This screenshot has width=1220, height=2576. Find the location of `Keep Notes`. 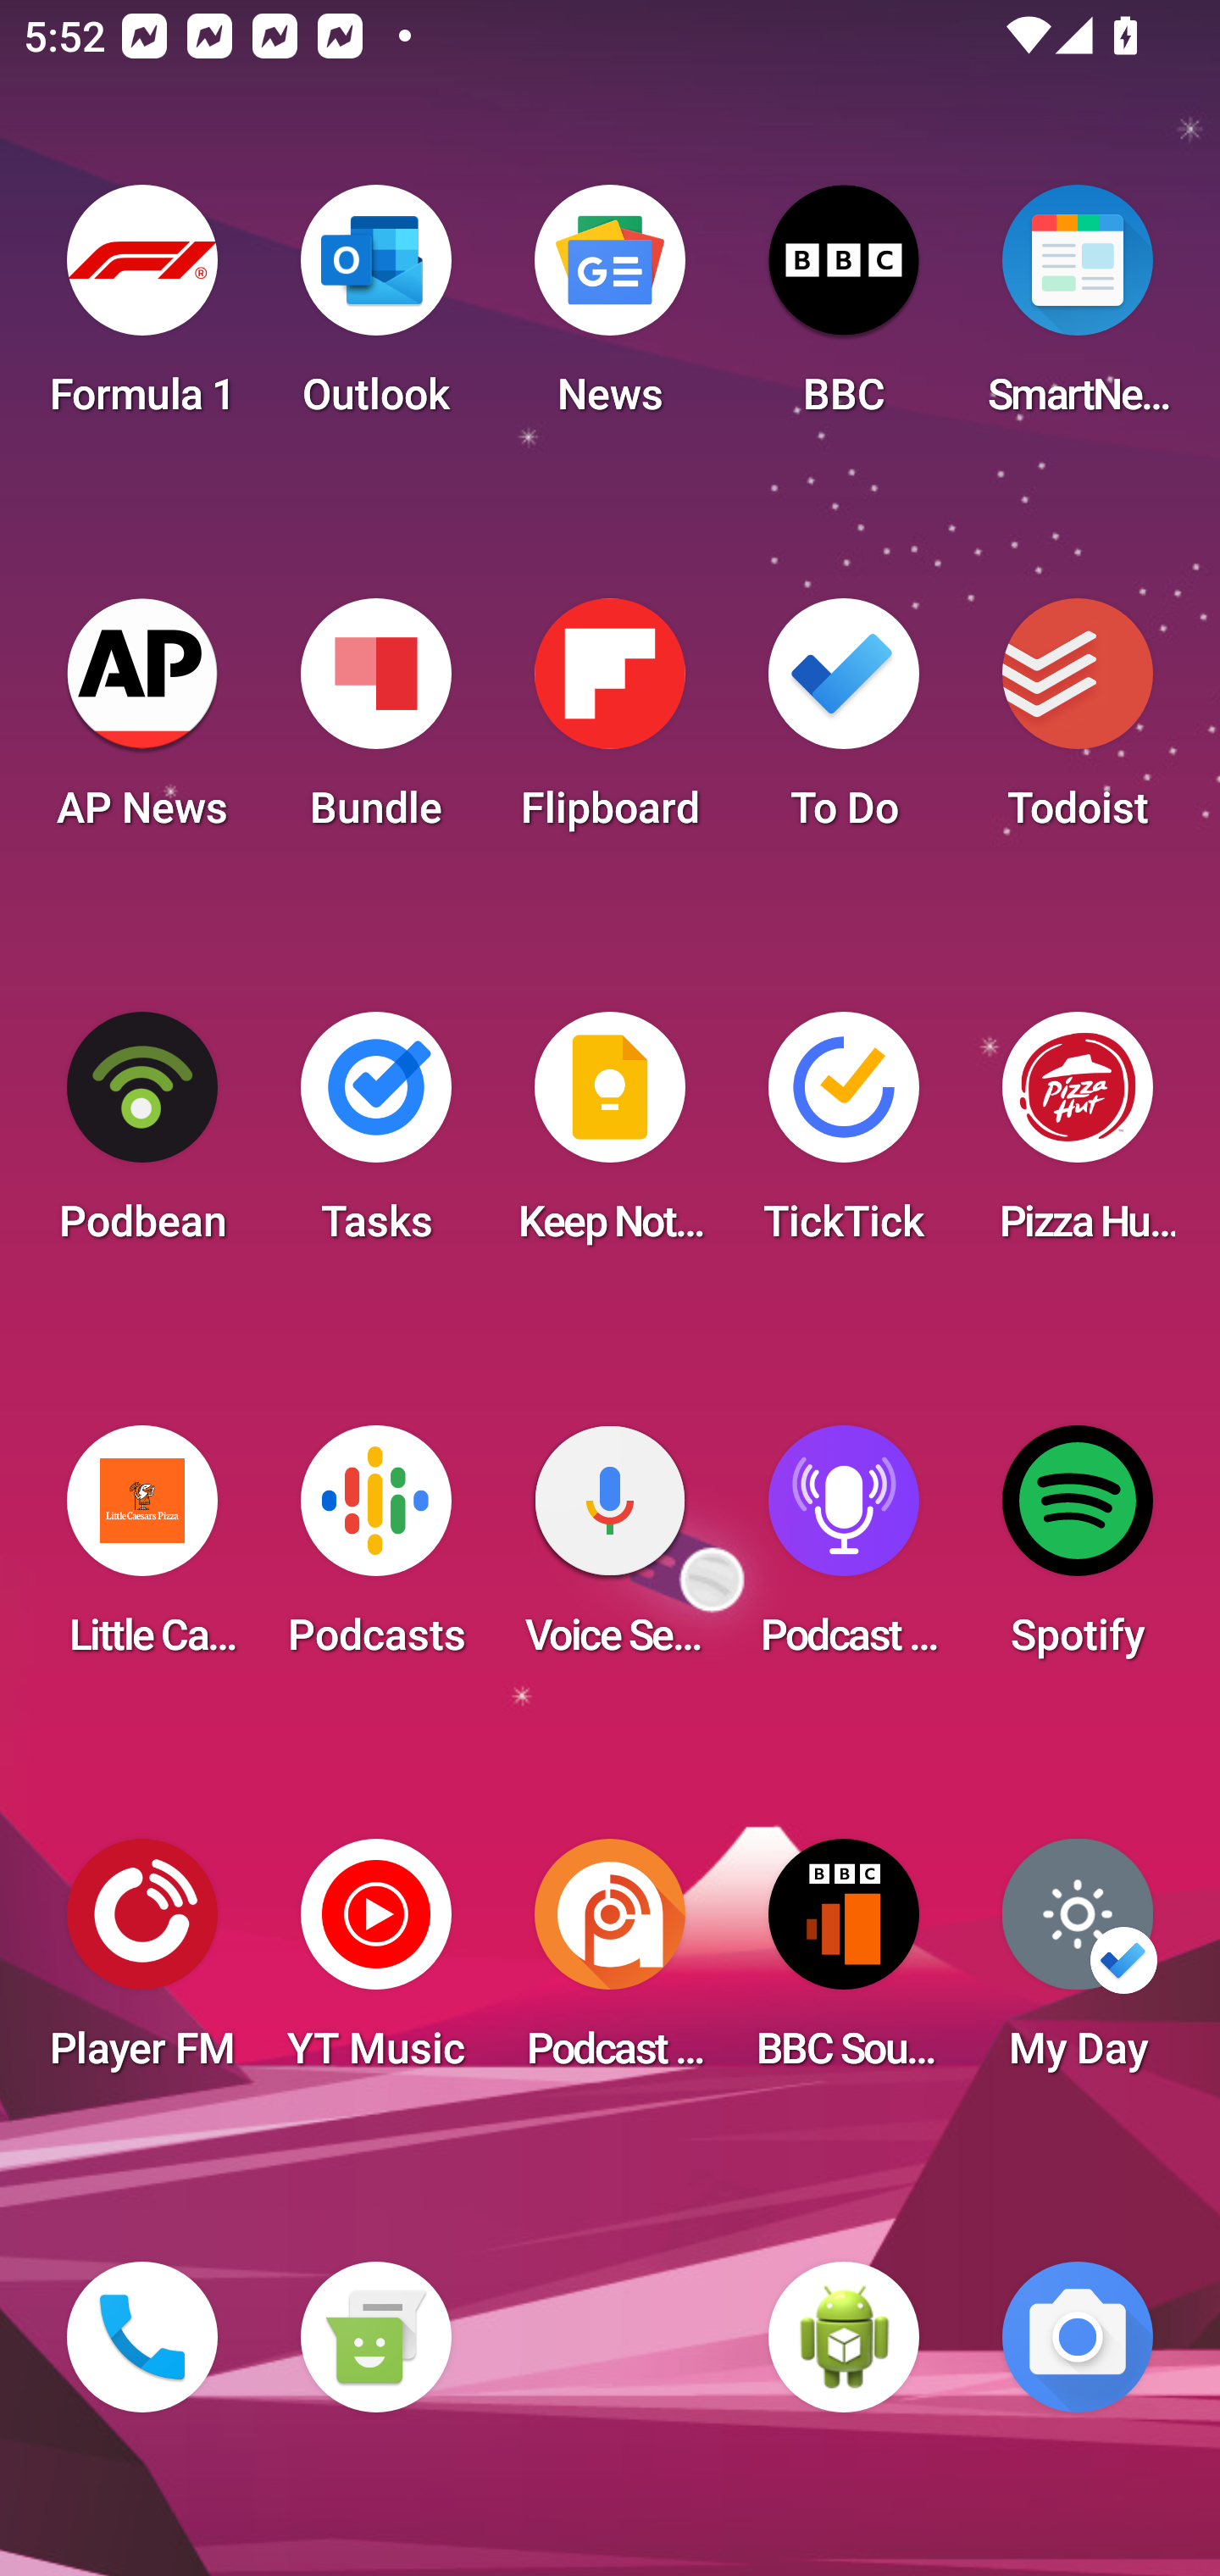

Keep Notes is located at coordinates (610, 1137).